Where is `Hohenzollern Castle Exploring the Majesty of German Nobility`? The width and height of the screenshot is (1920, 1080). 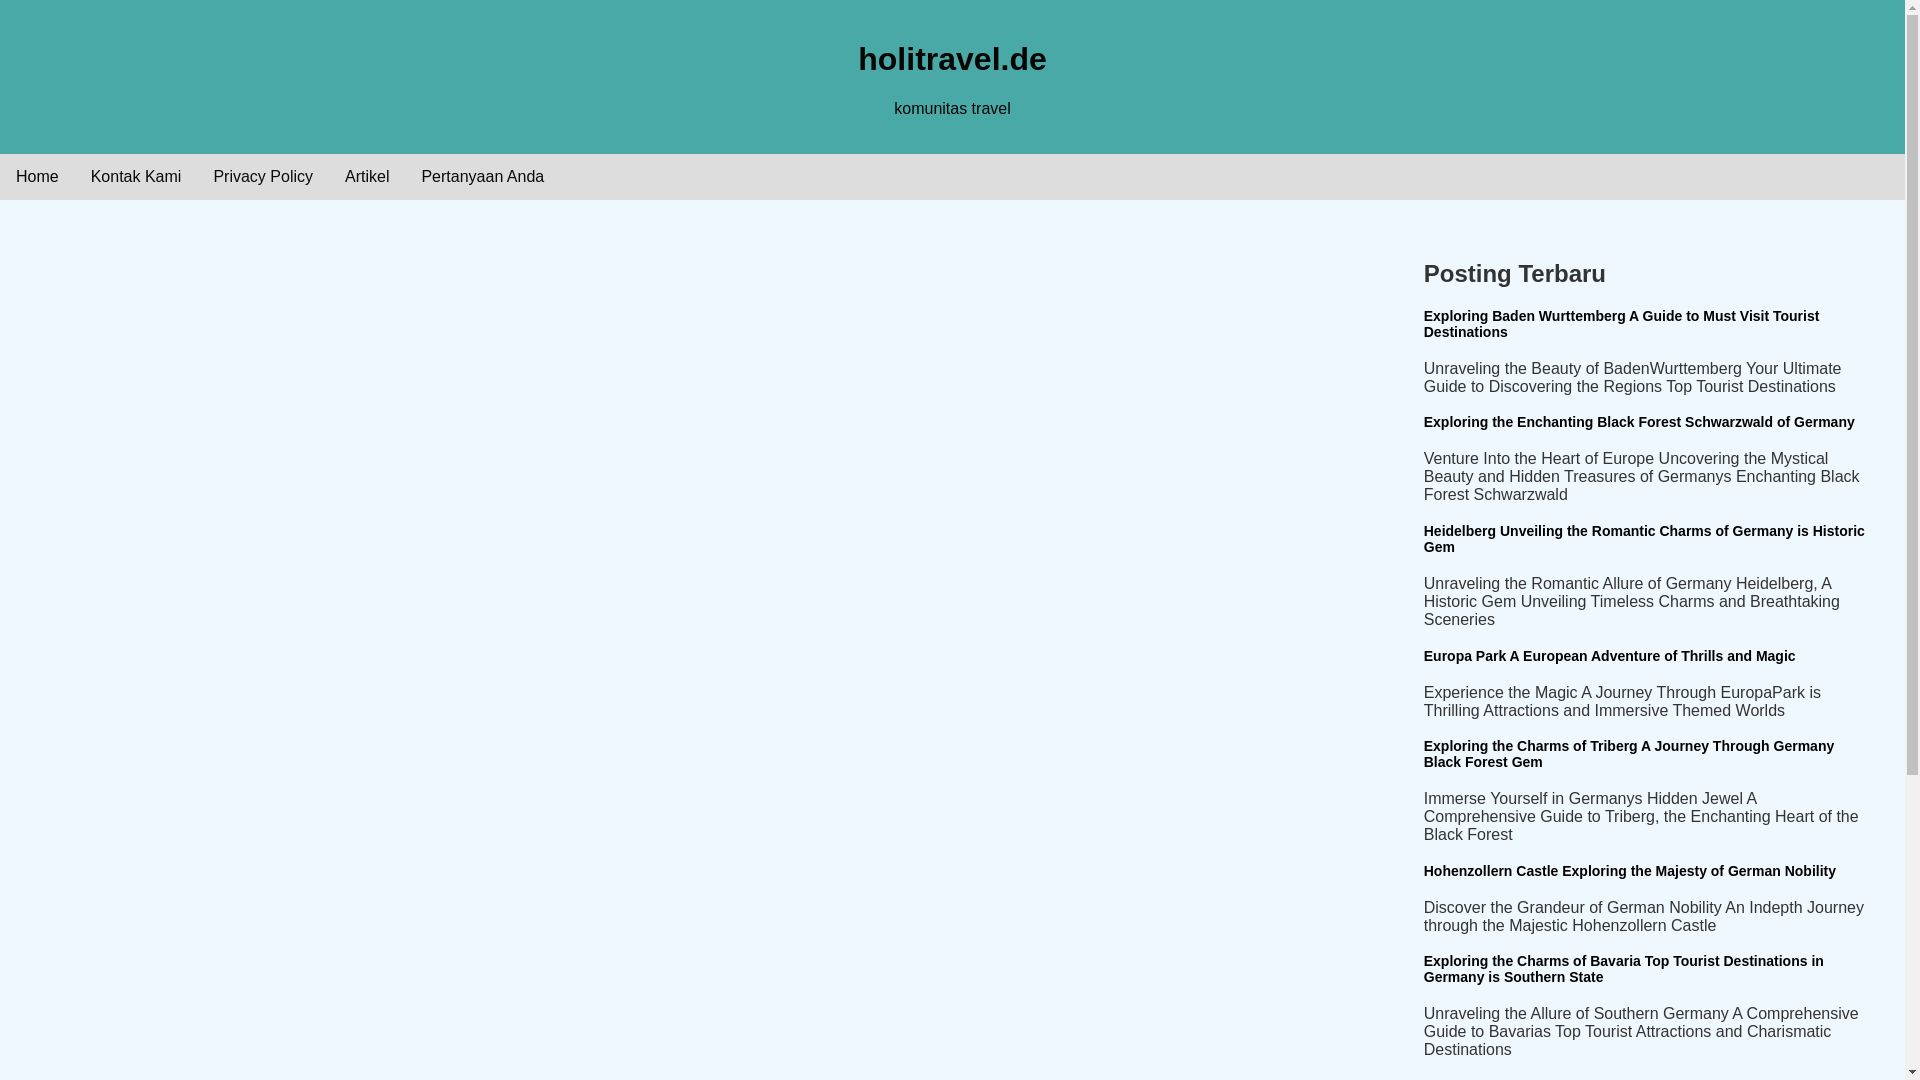
Hohenzollern Castle Exploring the Majesty of German Nobility is located at coordinates (1630, 870).